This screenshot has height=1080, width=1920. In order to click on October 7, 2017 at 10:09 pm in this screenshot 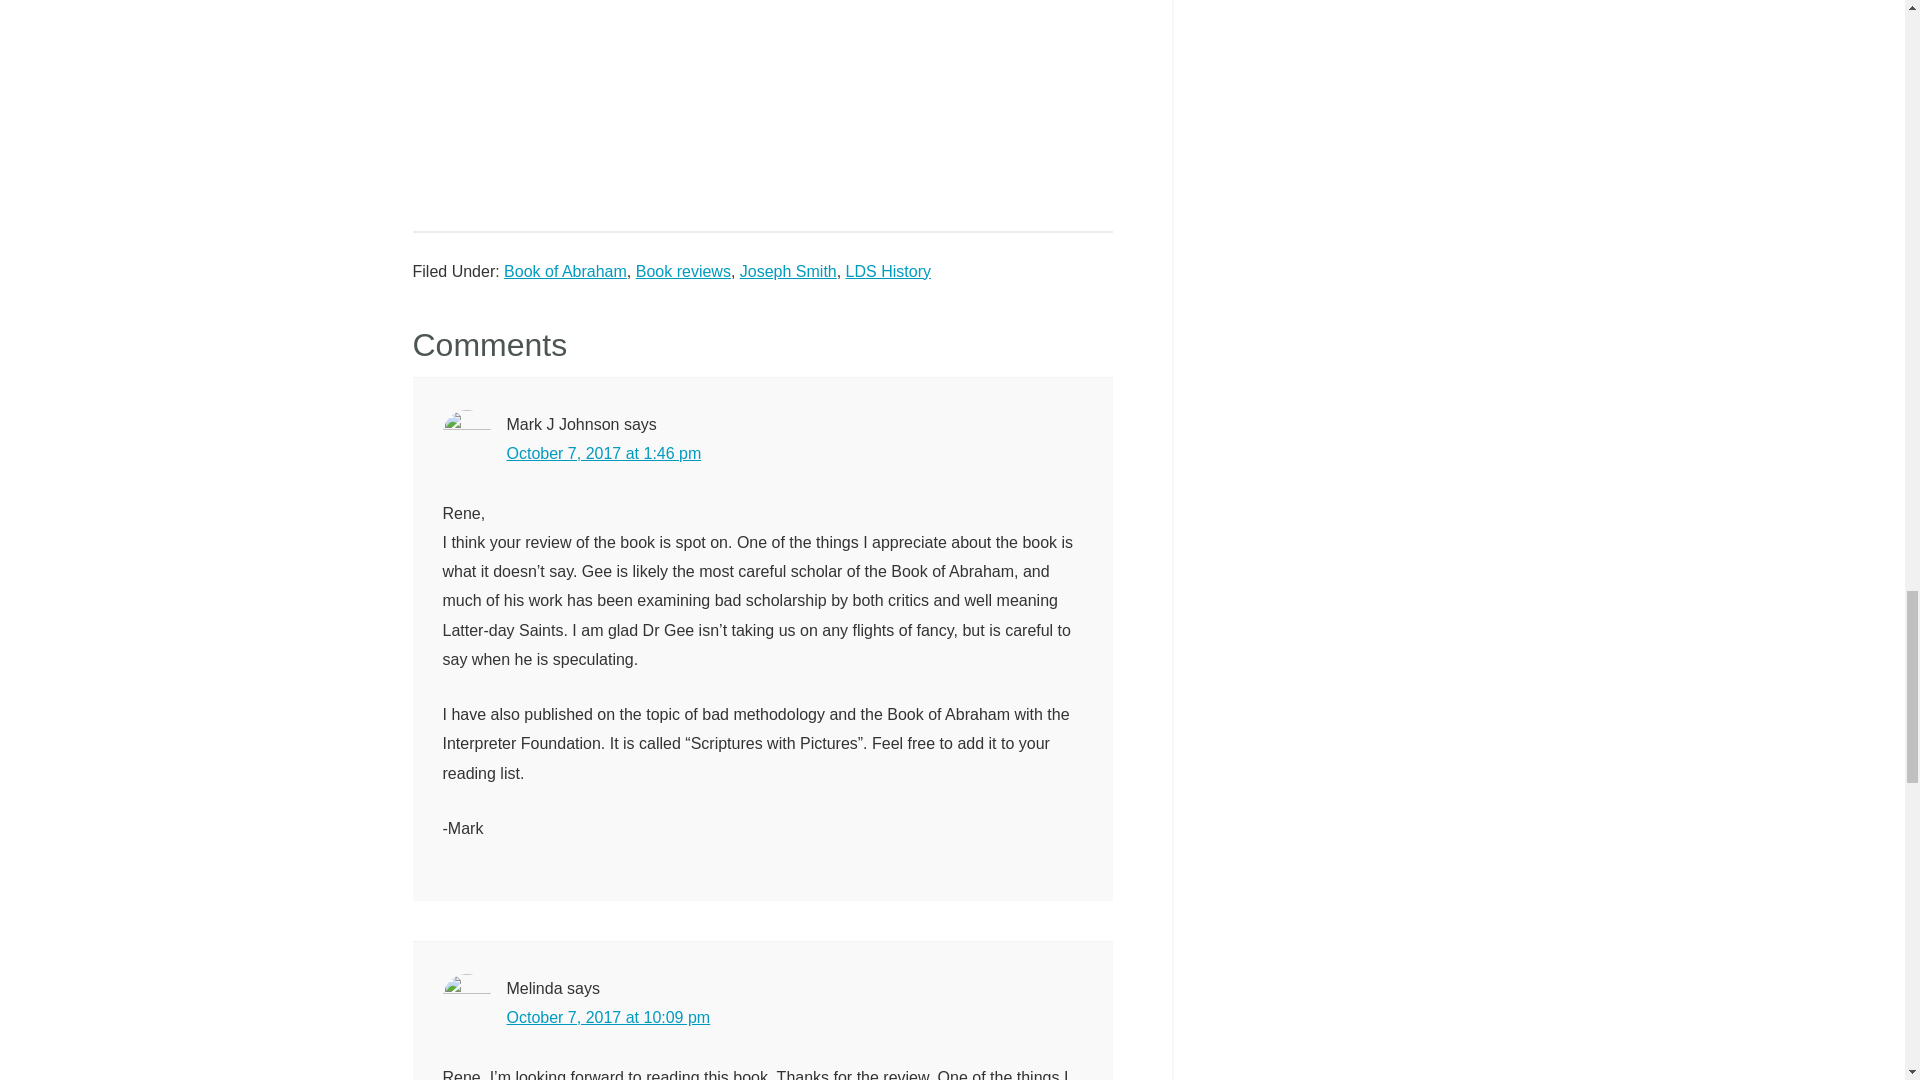, I will do `click(608, 1017)`.